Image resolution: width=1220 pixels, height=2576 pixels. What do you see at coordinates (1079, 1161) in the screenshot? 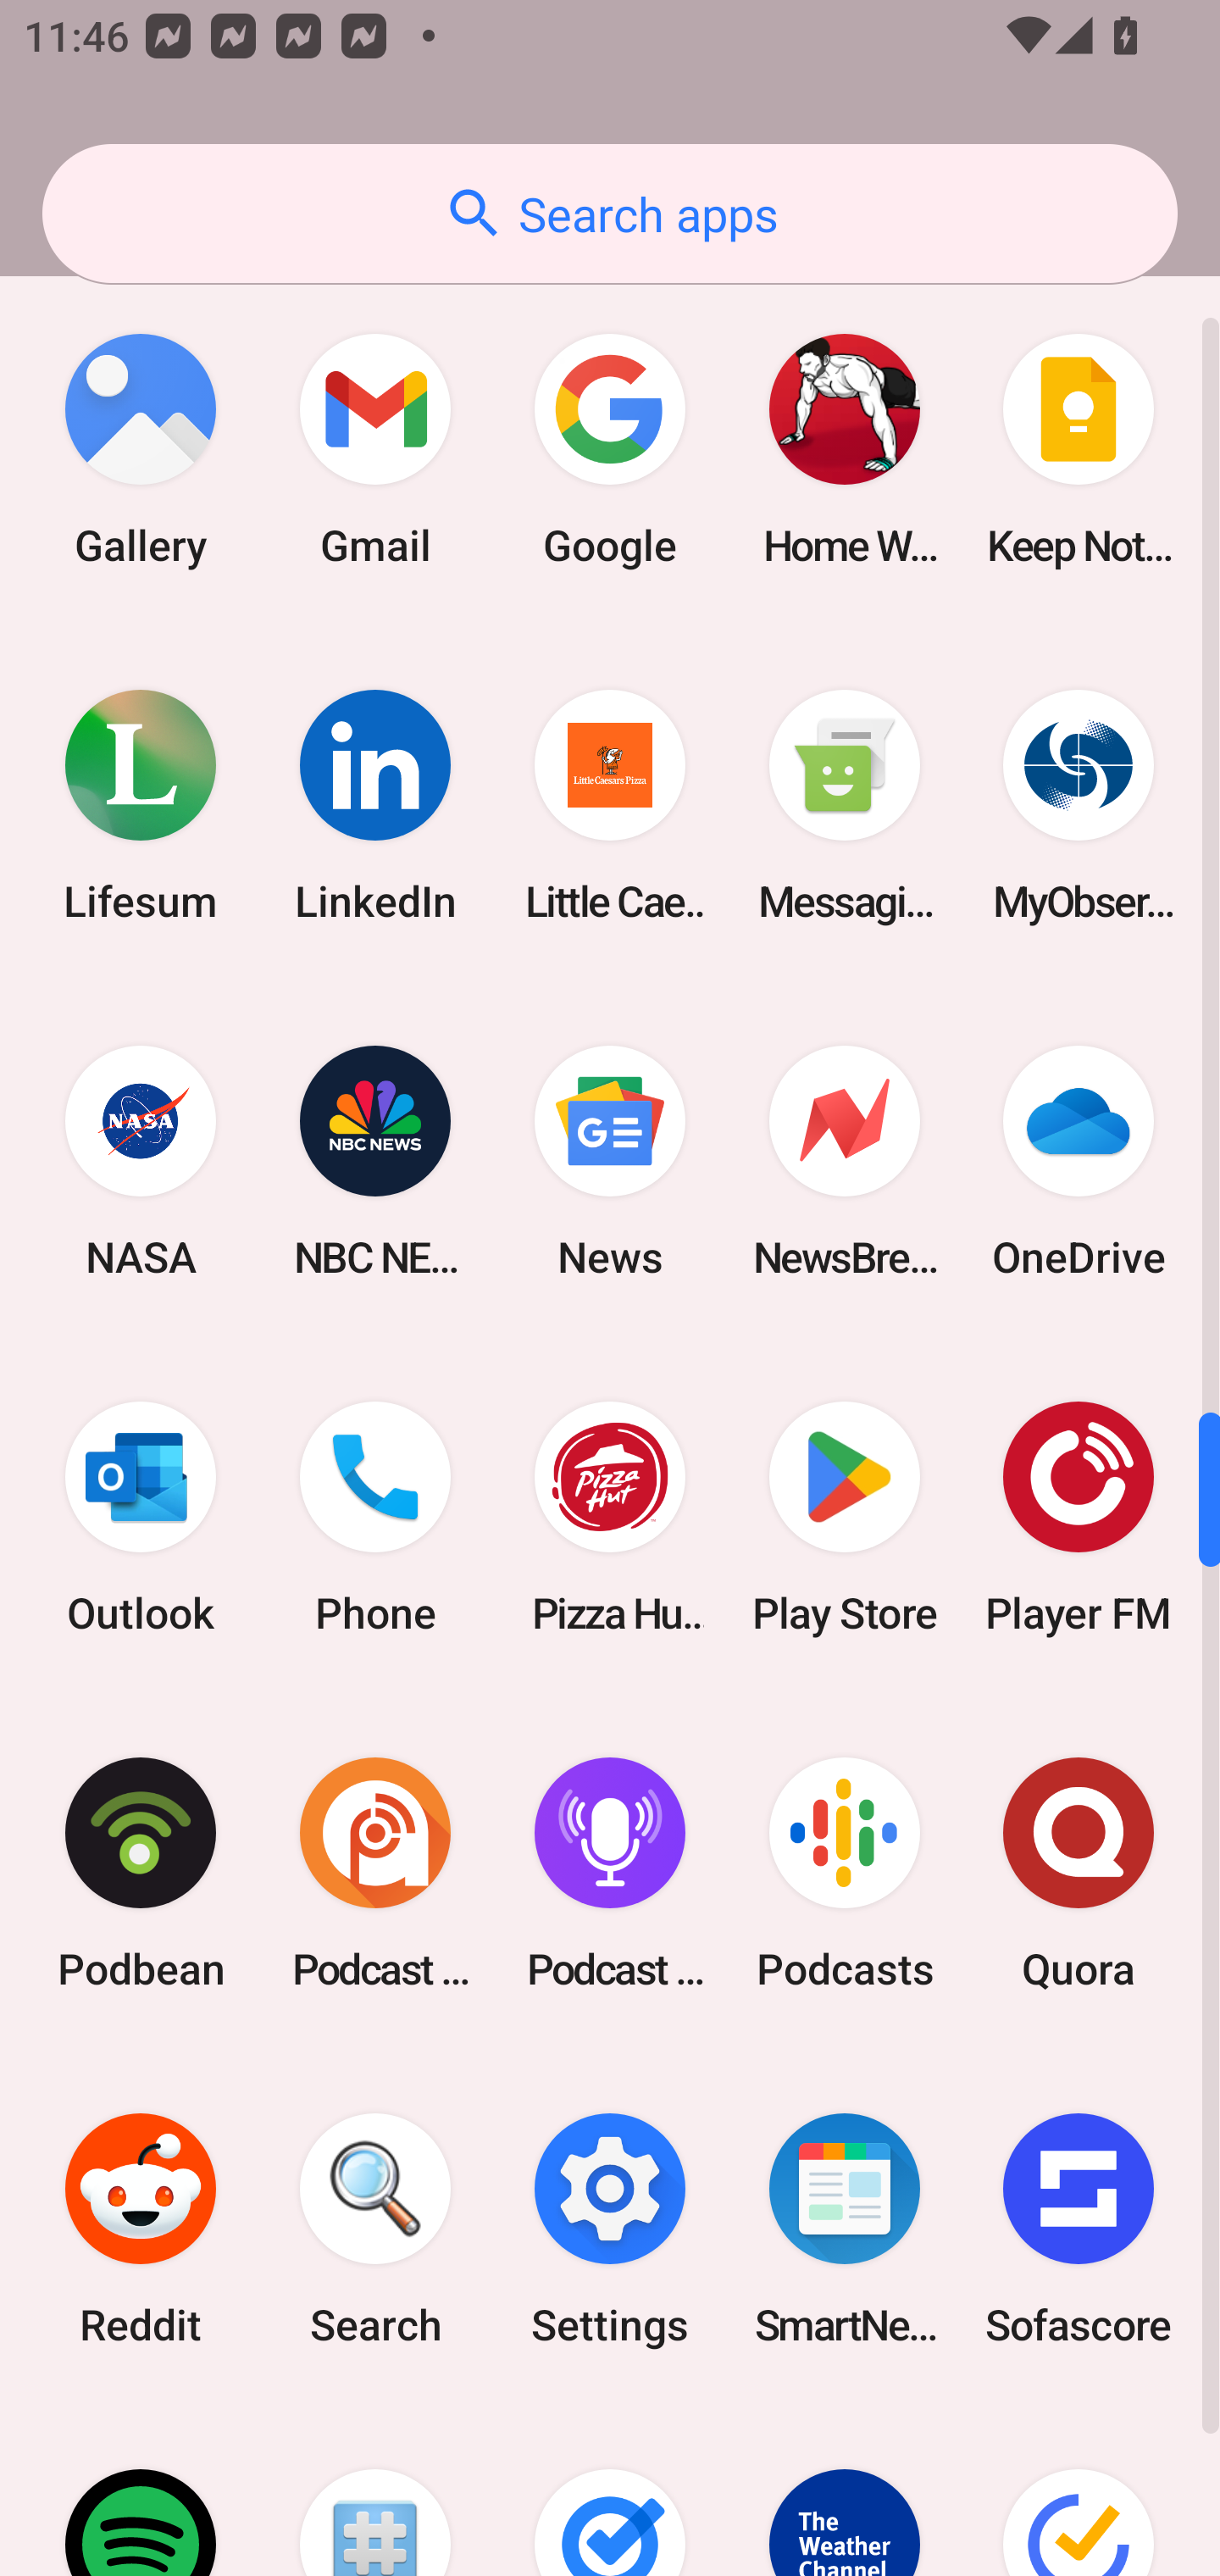
I see `OneDrive` at bounding box center [1079, 1161].